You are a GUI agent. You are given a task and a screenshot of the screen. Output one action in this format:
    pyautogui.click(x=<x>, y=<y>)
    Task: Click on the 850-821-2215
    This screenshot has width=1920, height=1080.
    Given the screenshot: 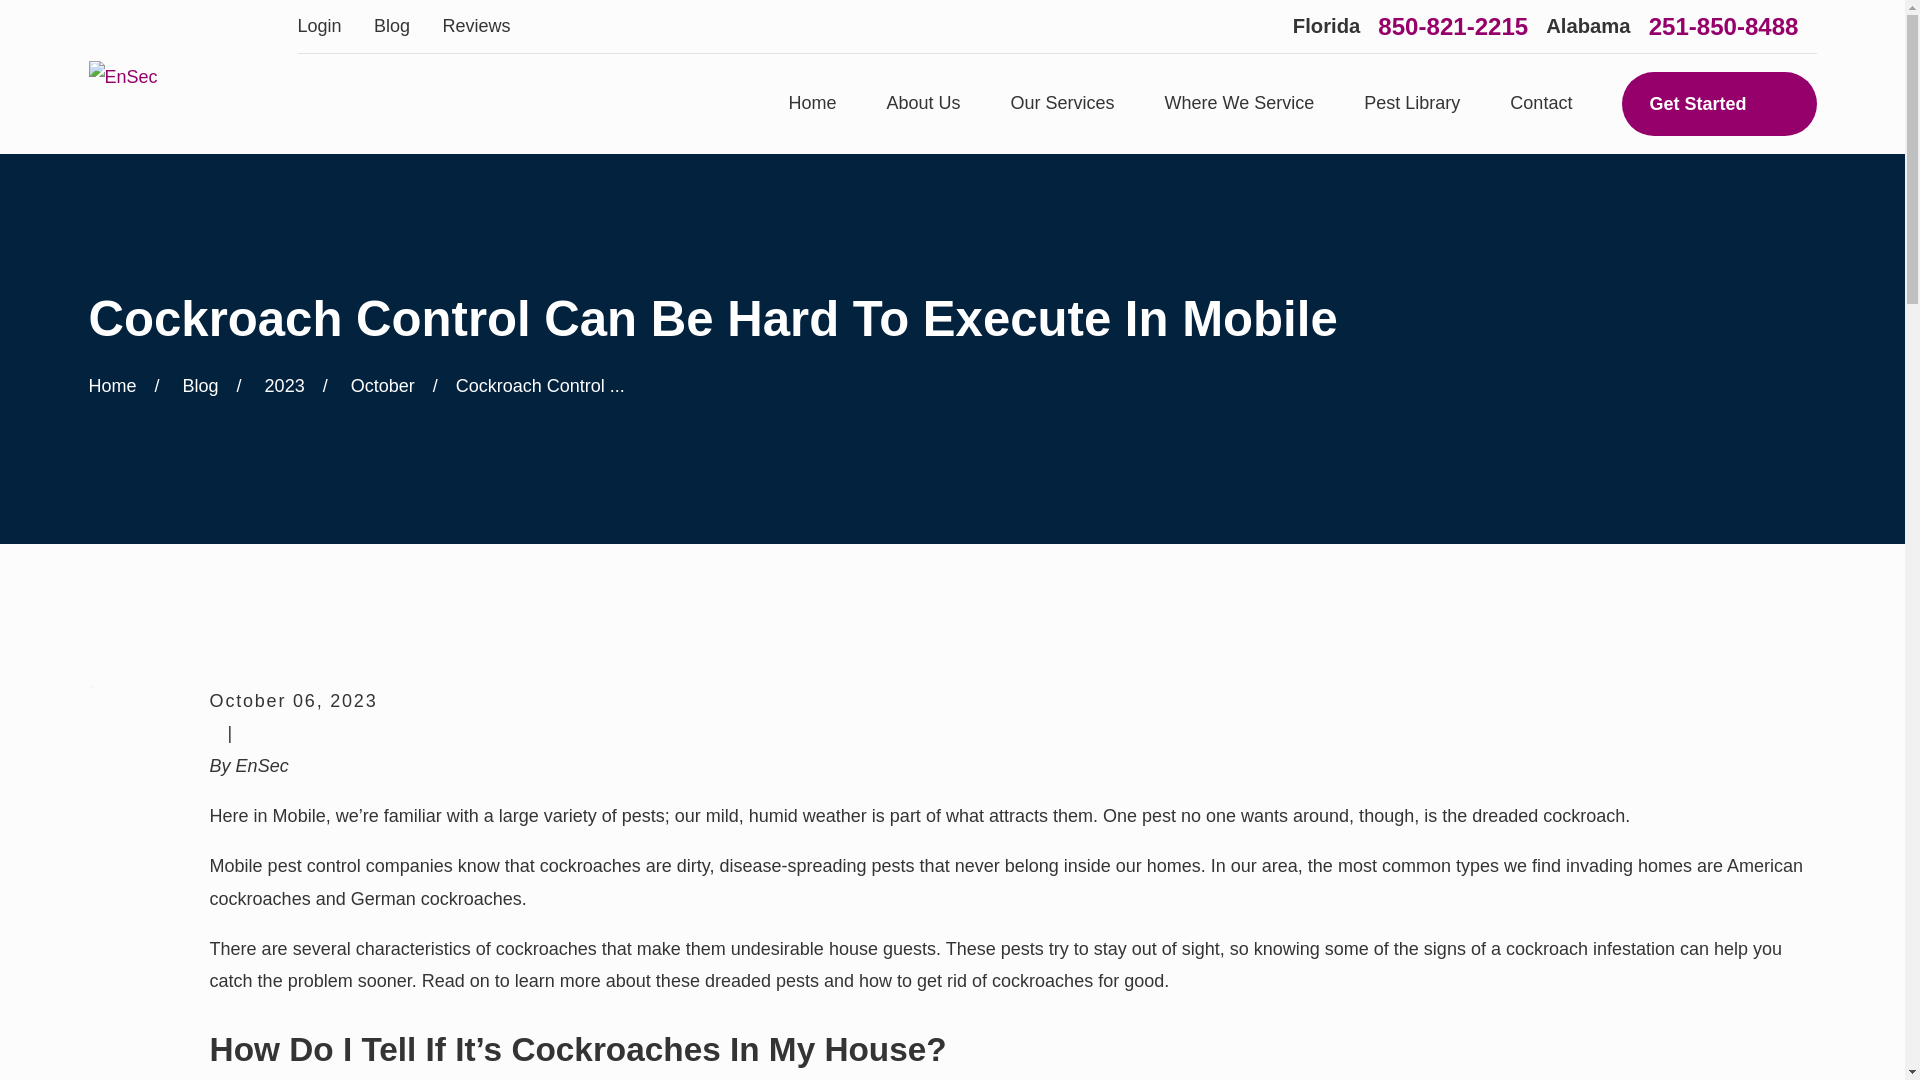 What is the action you would take?
    pyautogui.click(x=1453, y=26)
    